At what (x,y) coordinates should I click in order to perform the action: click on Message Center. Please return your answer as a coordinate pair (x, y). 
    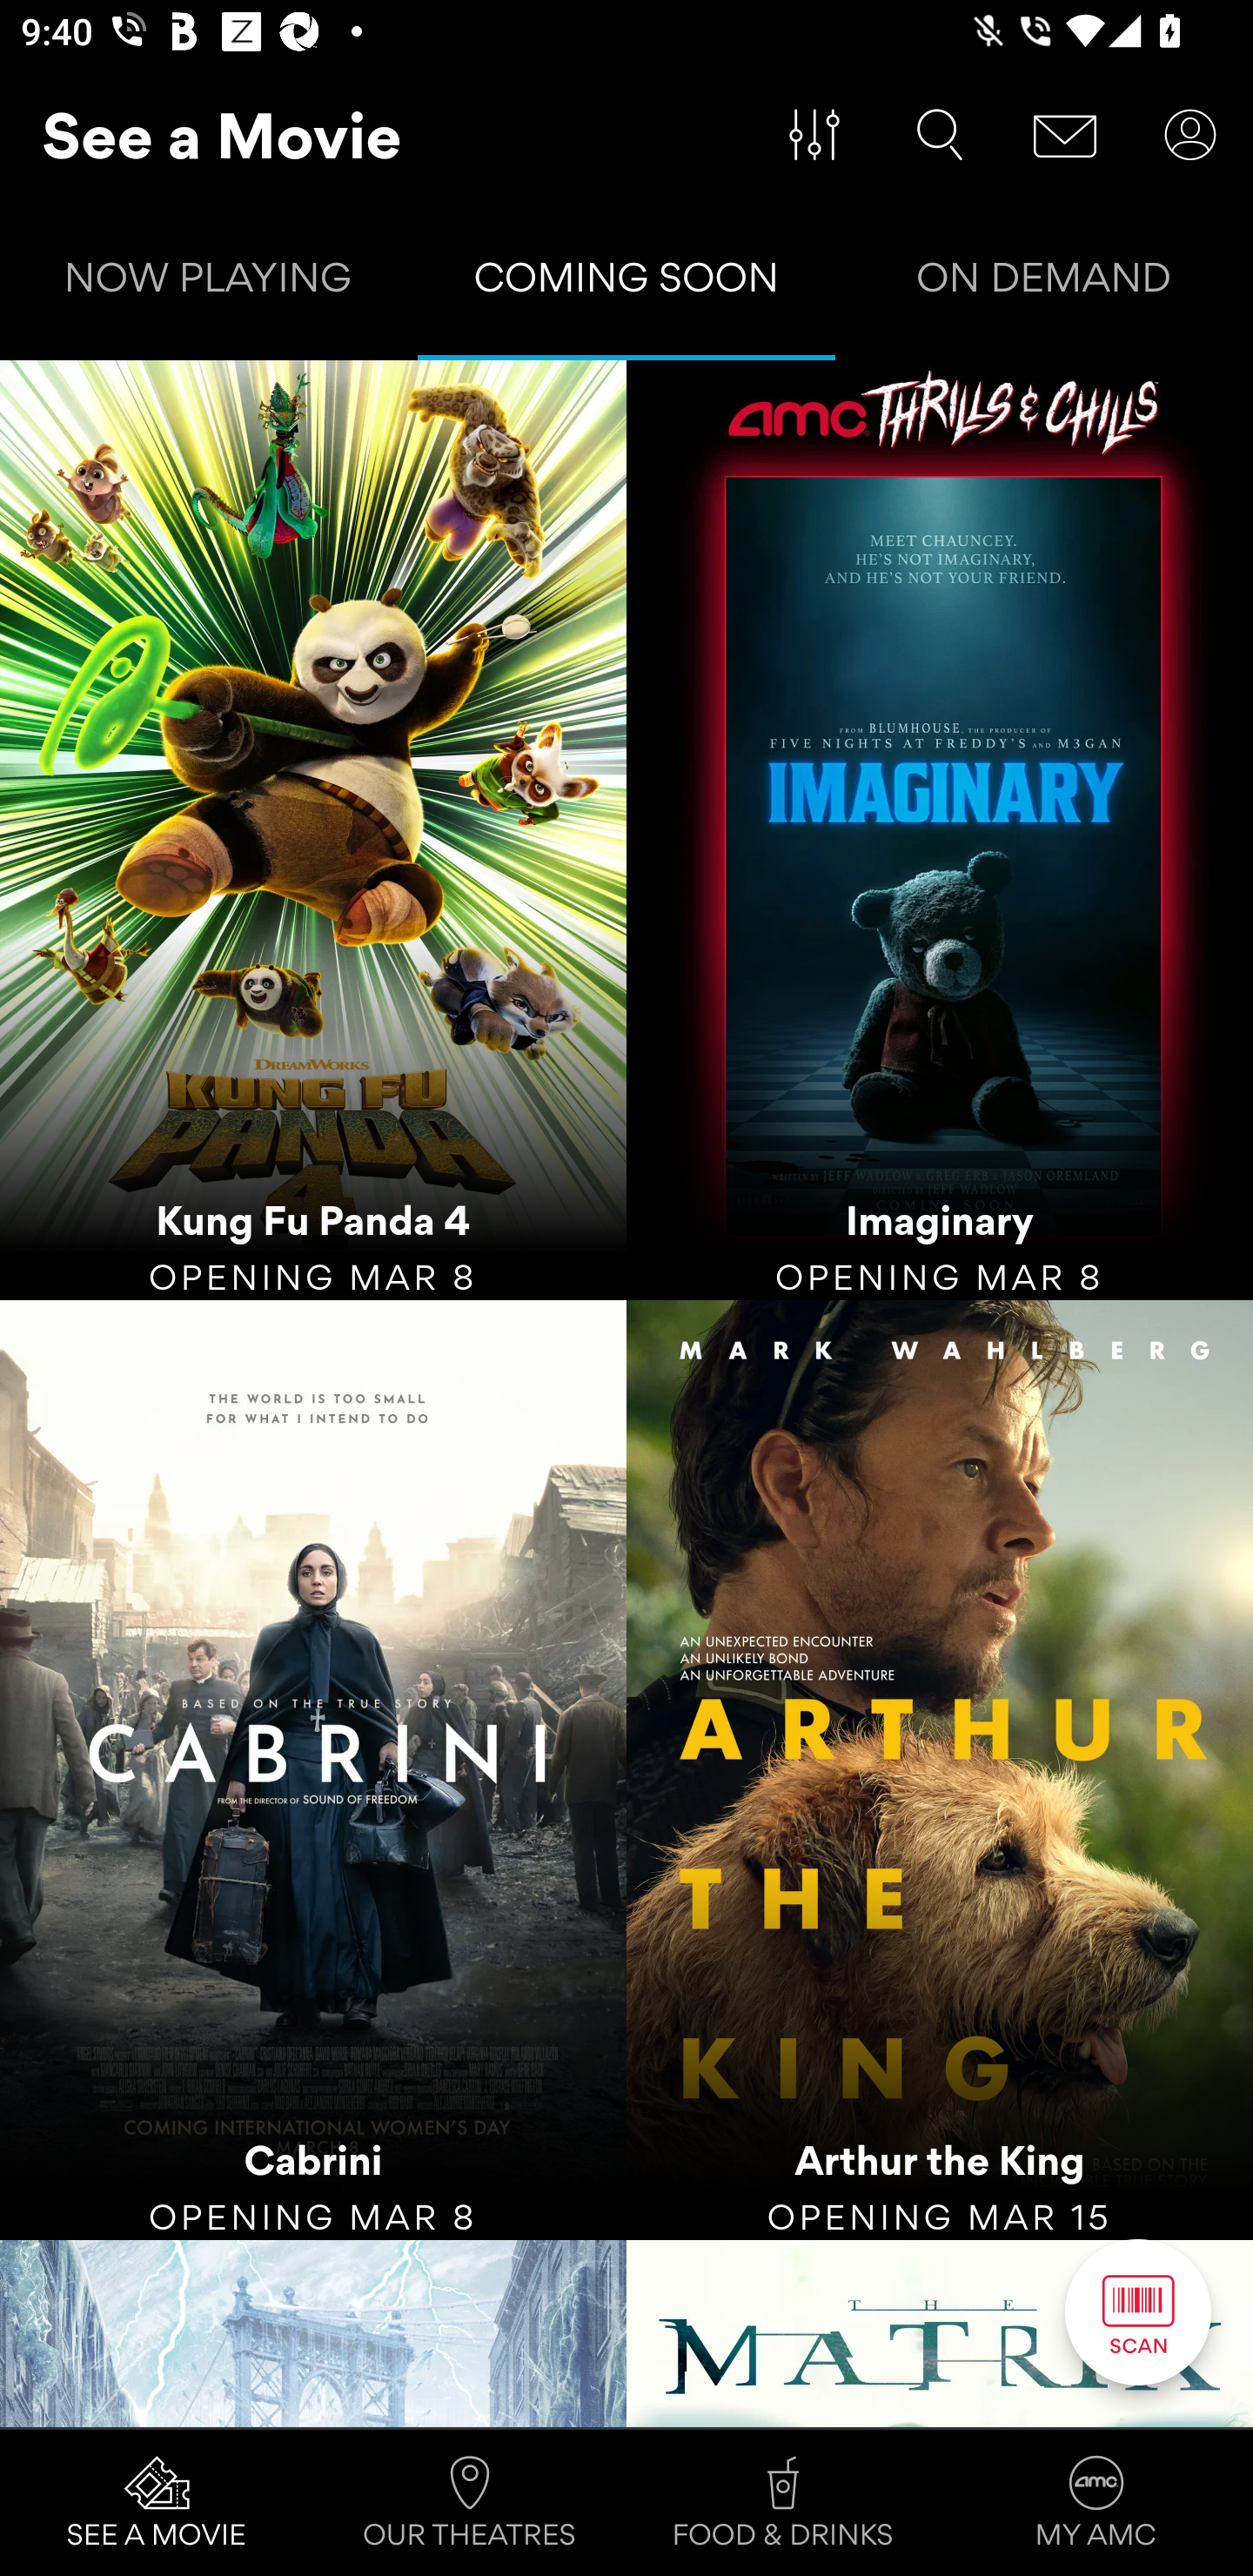
    Looking at the image, I should click on (1065, 135).